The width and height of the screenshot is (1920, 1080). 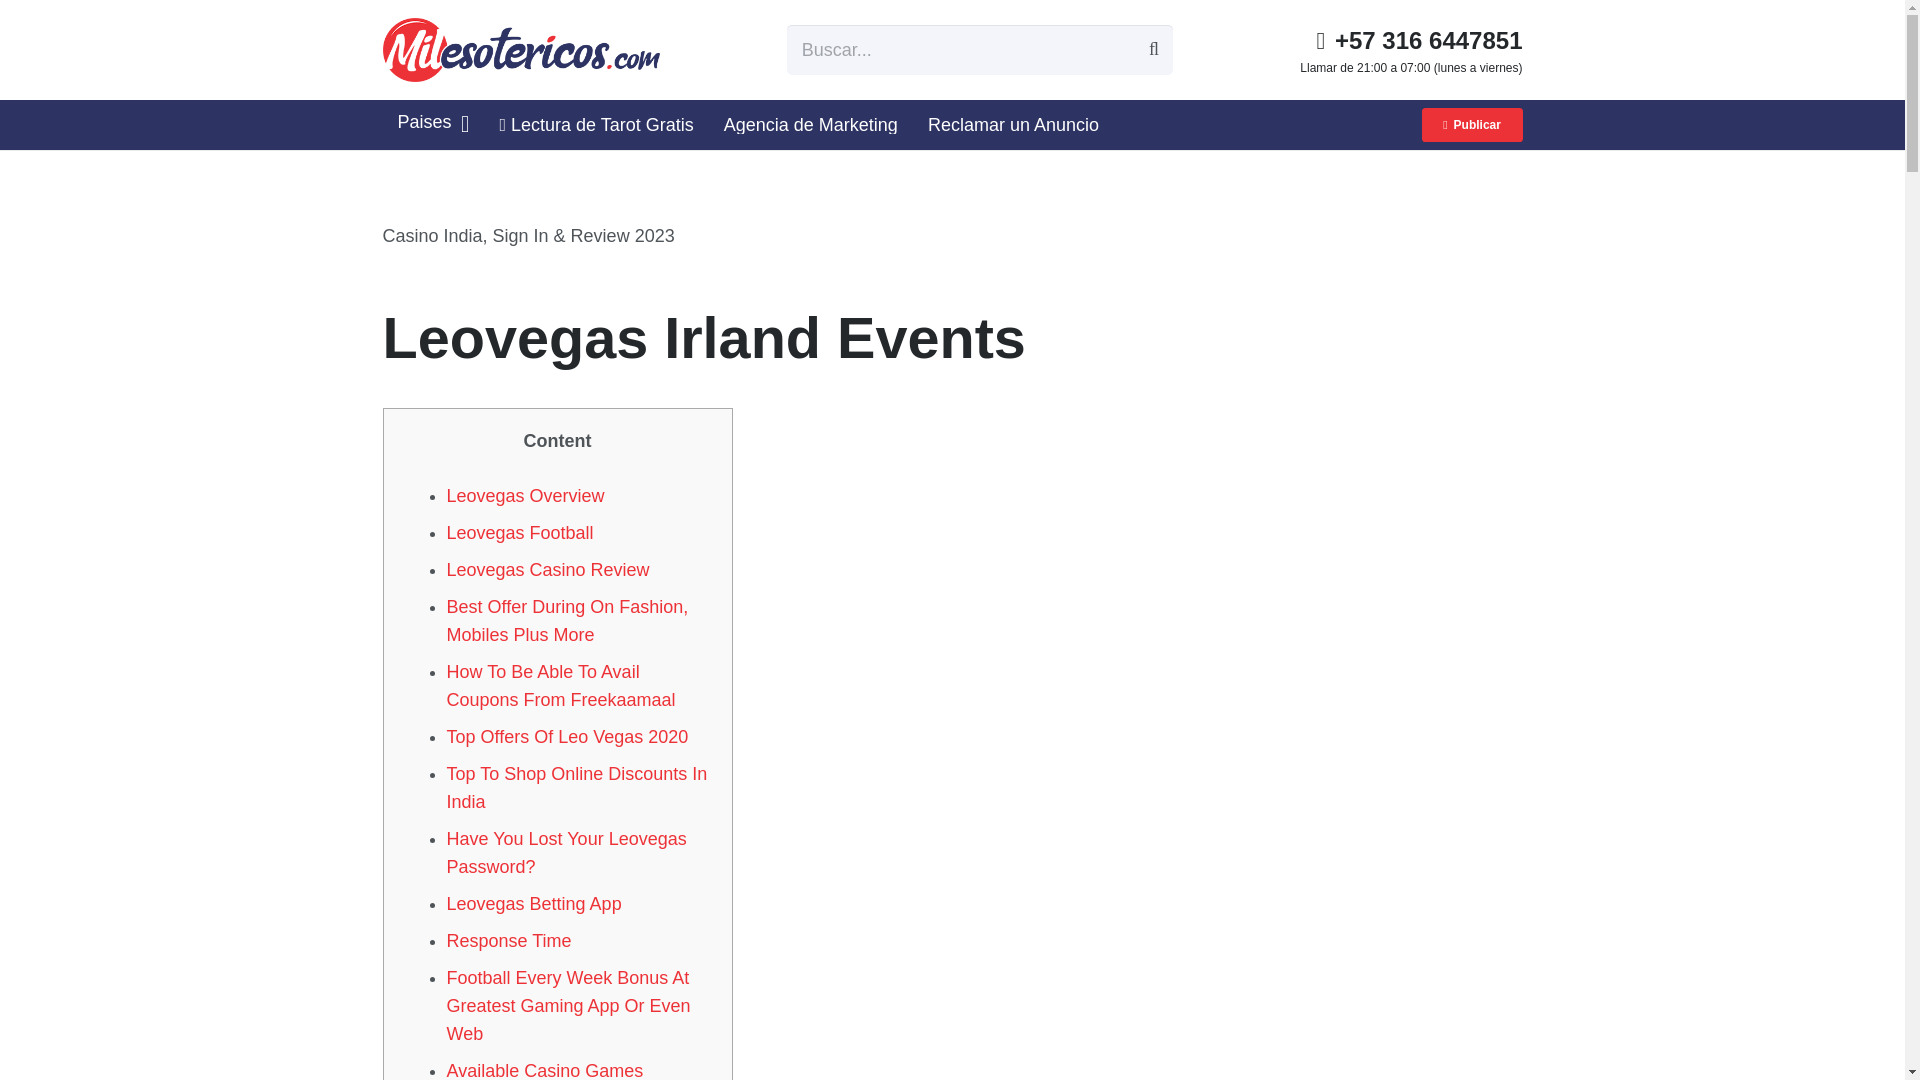 I want to click on Football Every Week Bonus At Greatest Gaming App Or Even Web, so click(x=567, y=1006).